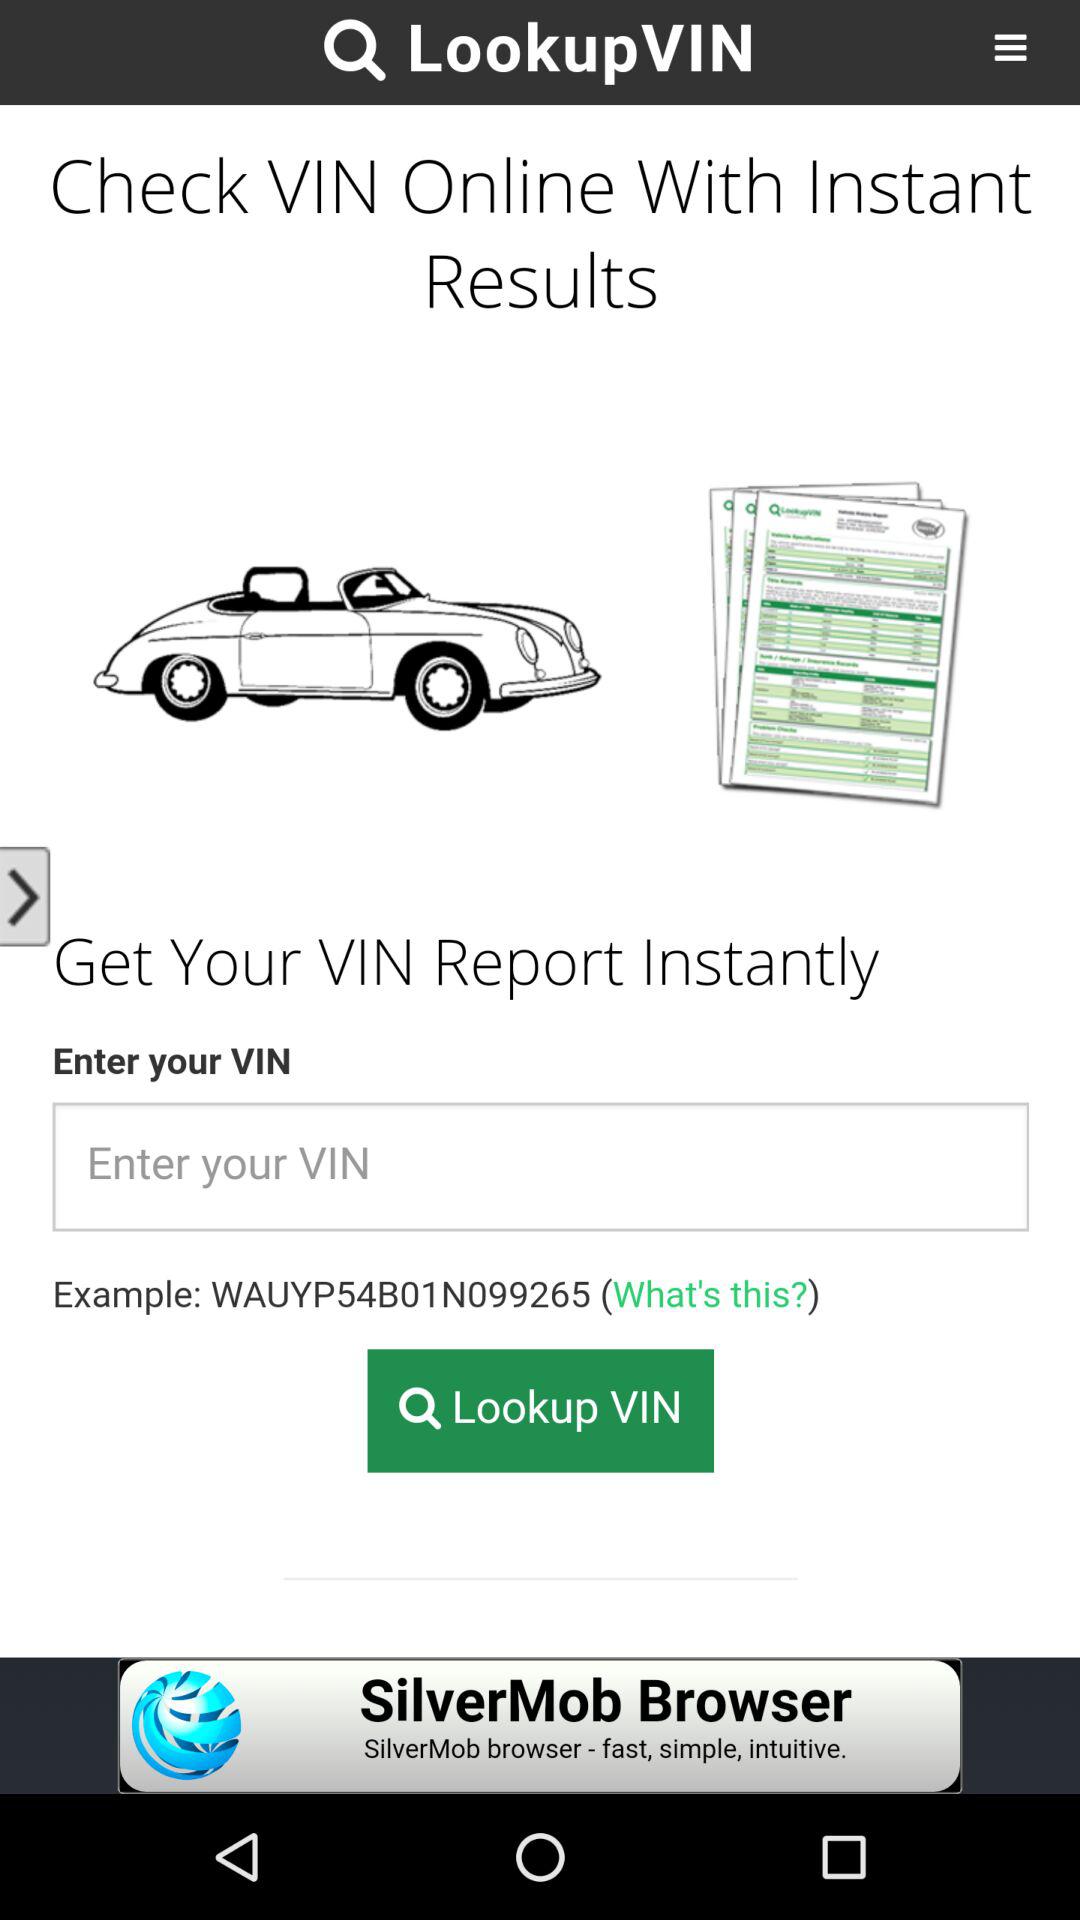 The height and width of the screenshot is (1920, 1080). What do you see at coordinates (540, 1726) in the screenshot?
I see `view silvermob browser page` at bounding box center [540, 1726].